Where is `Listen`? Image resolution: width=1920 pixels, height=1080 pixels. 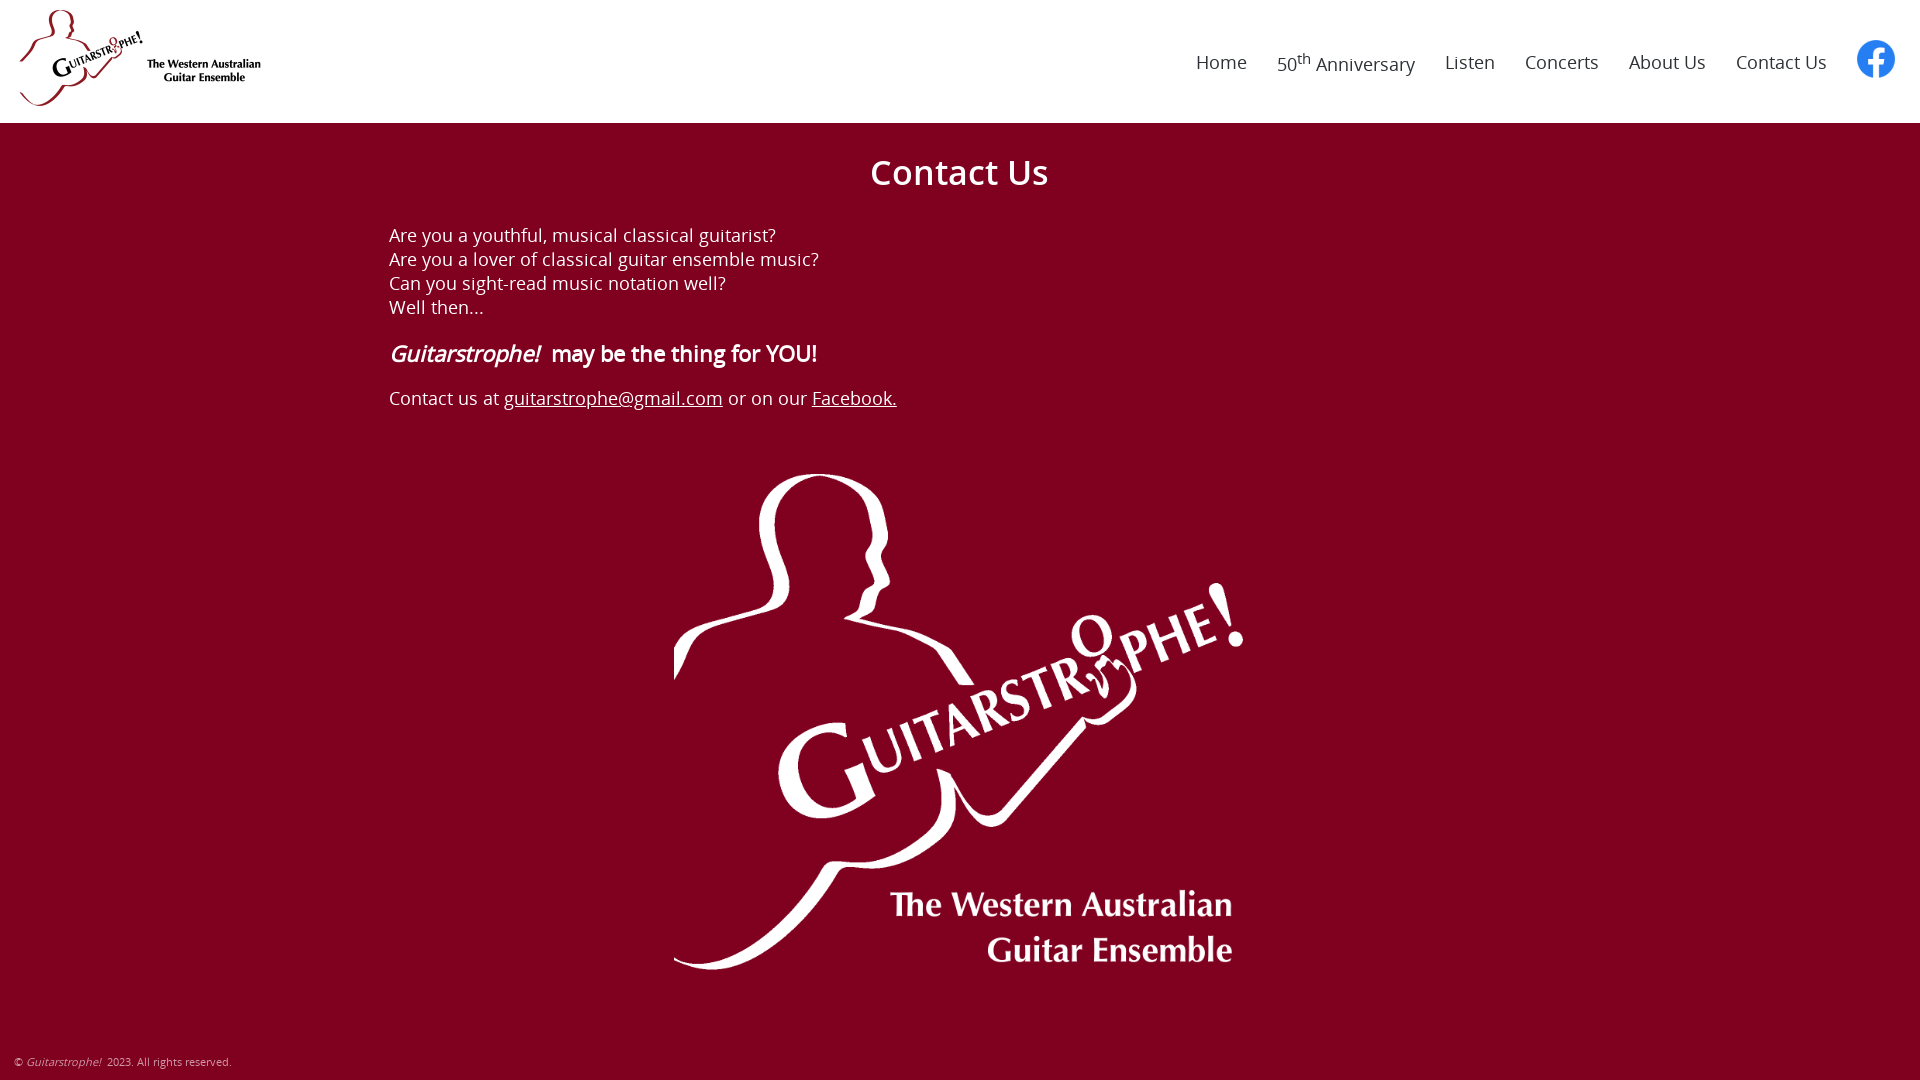
Listen is located at coordinates (1470, 62).